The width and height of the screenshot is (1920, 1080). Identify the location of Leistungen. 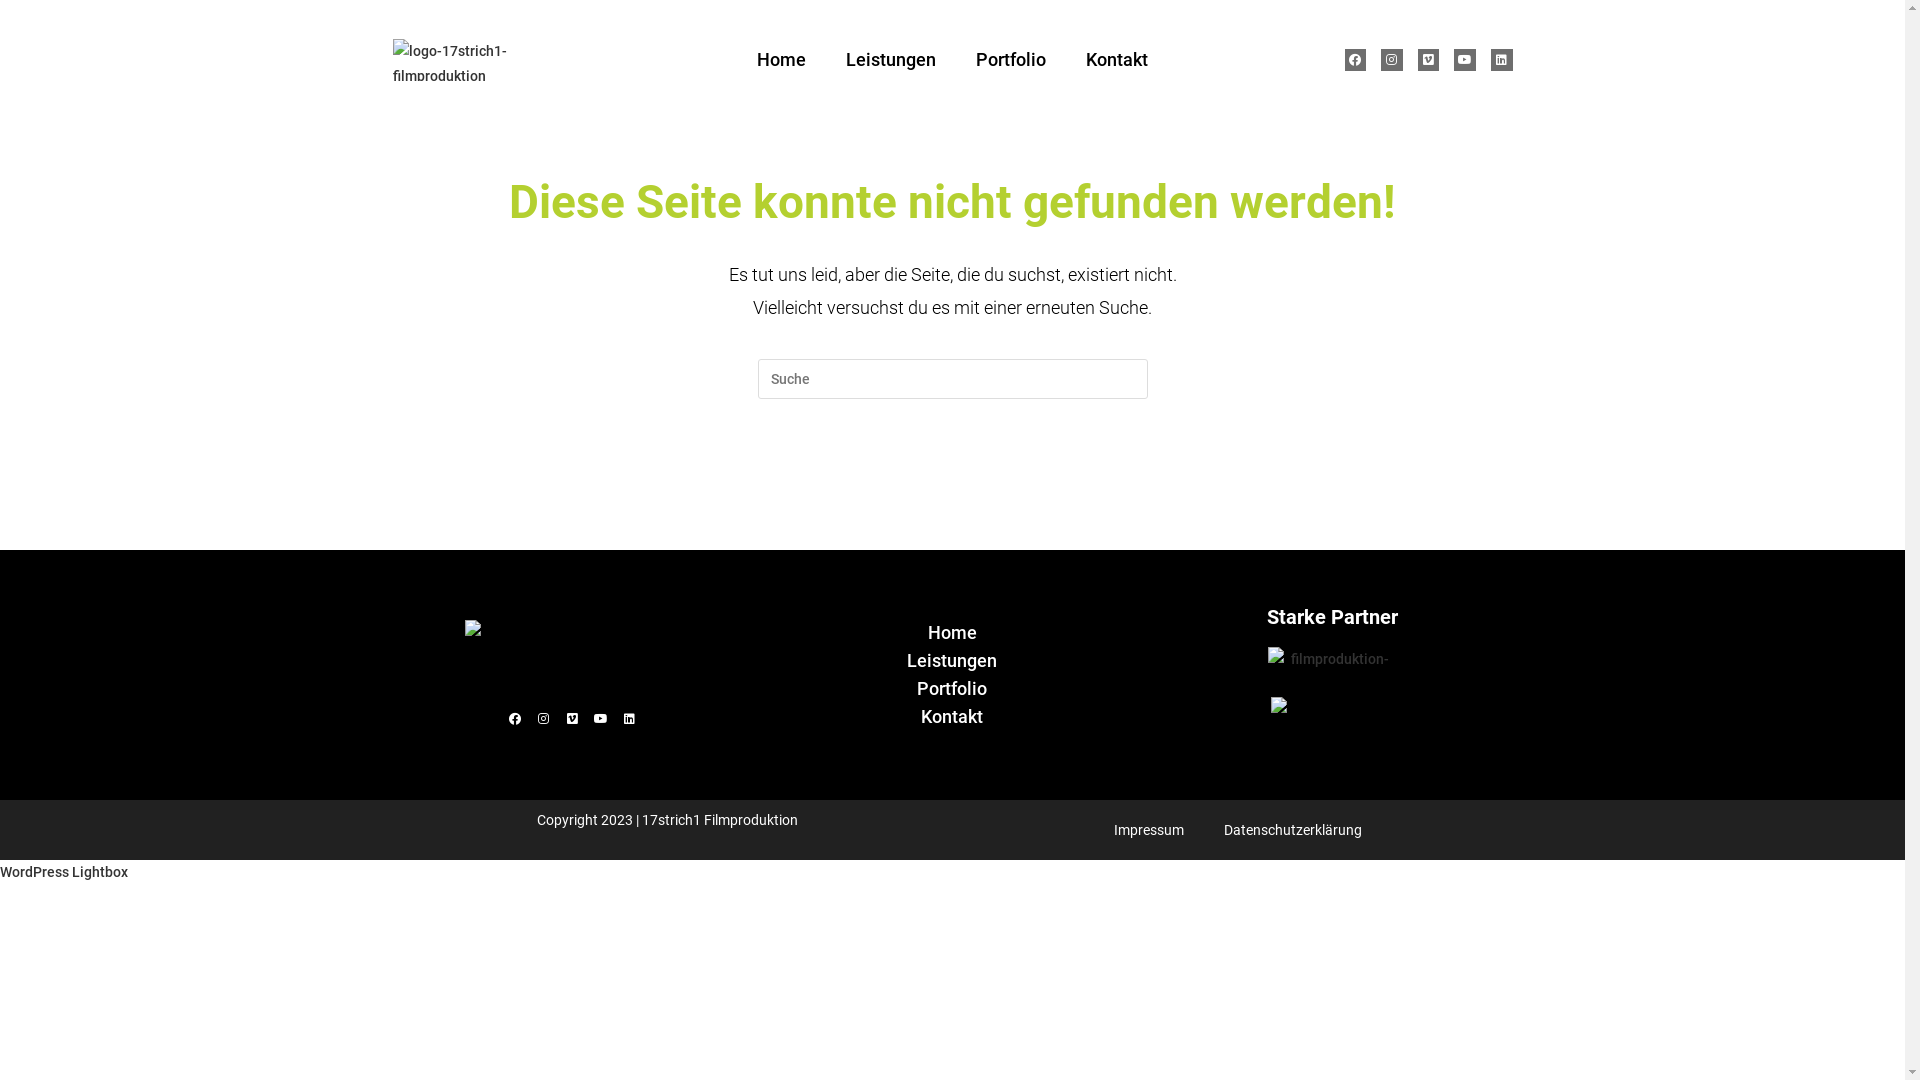
(952, 661).